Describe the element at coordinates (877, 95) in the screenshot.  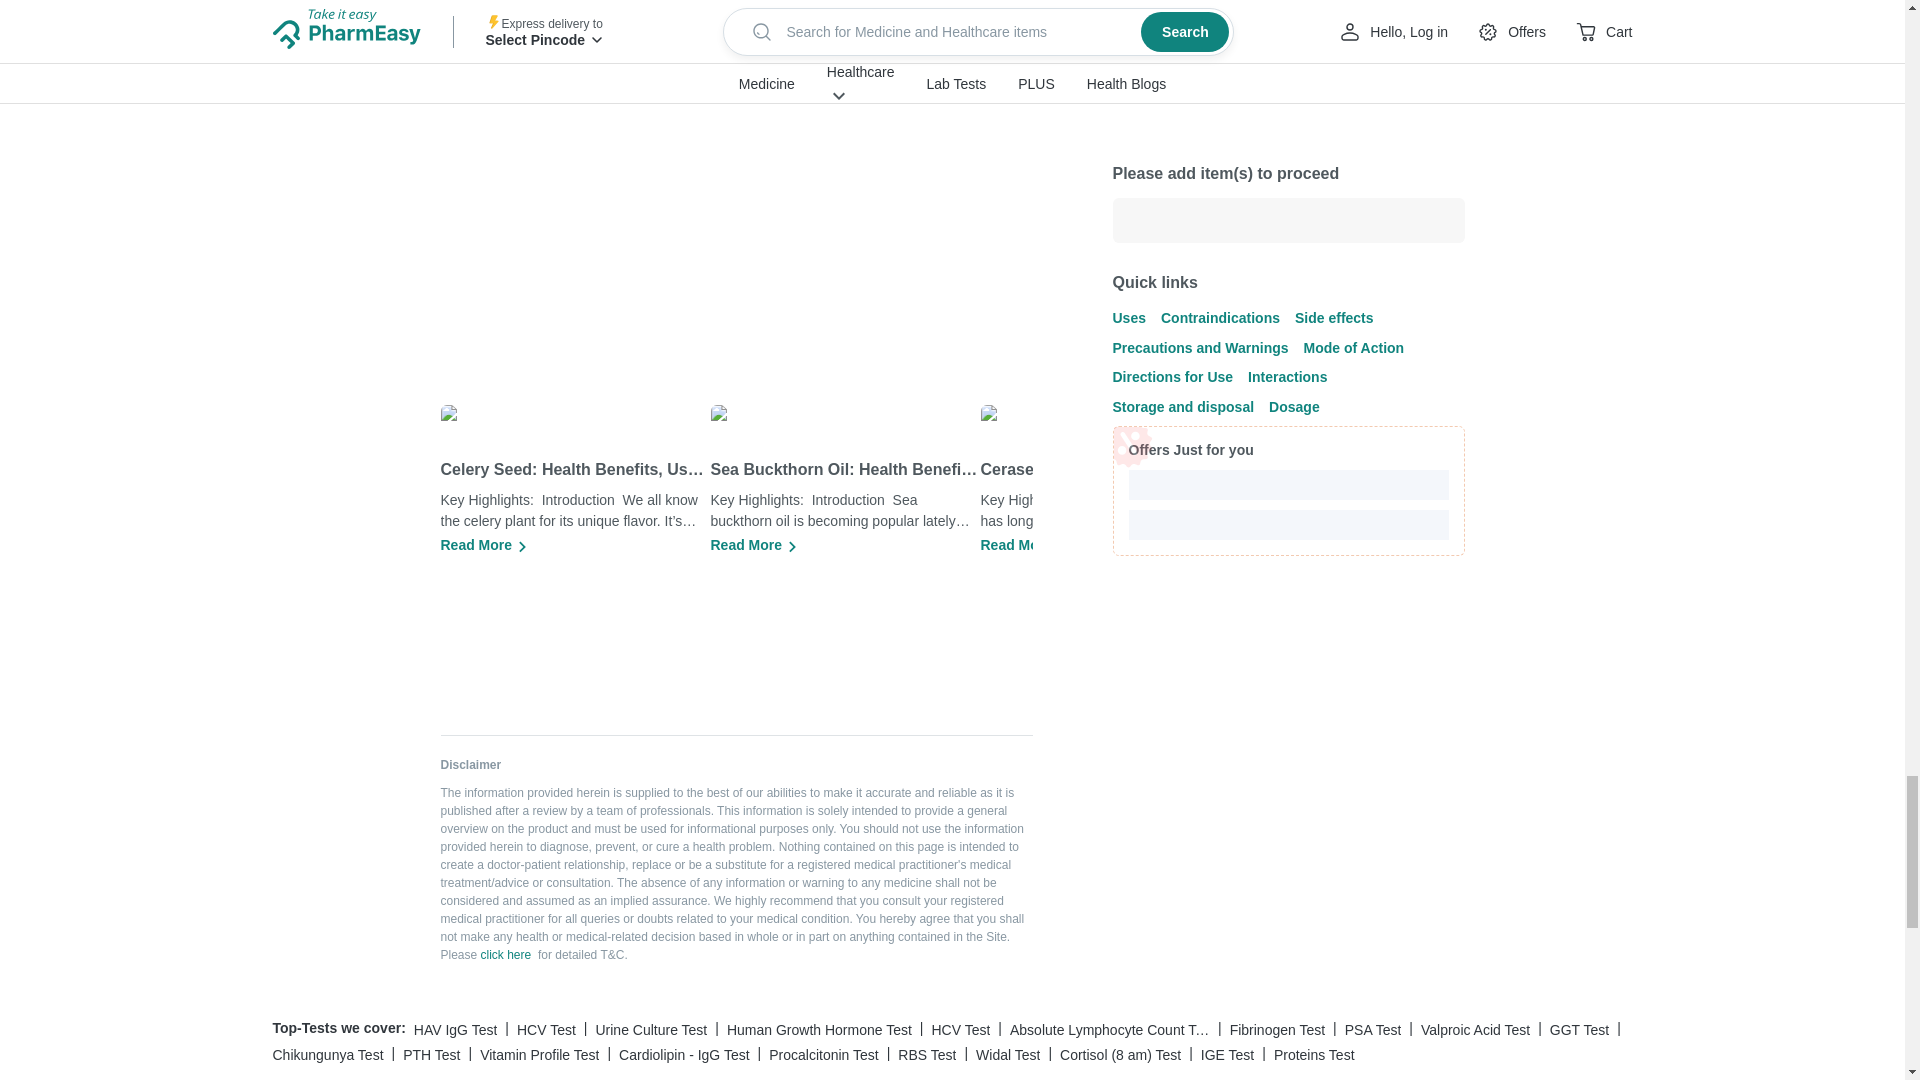
I see `See All` at that location.